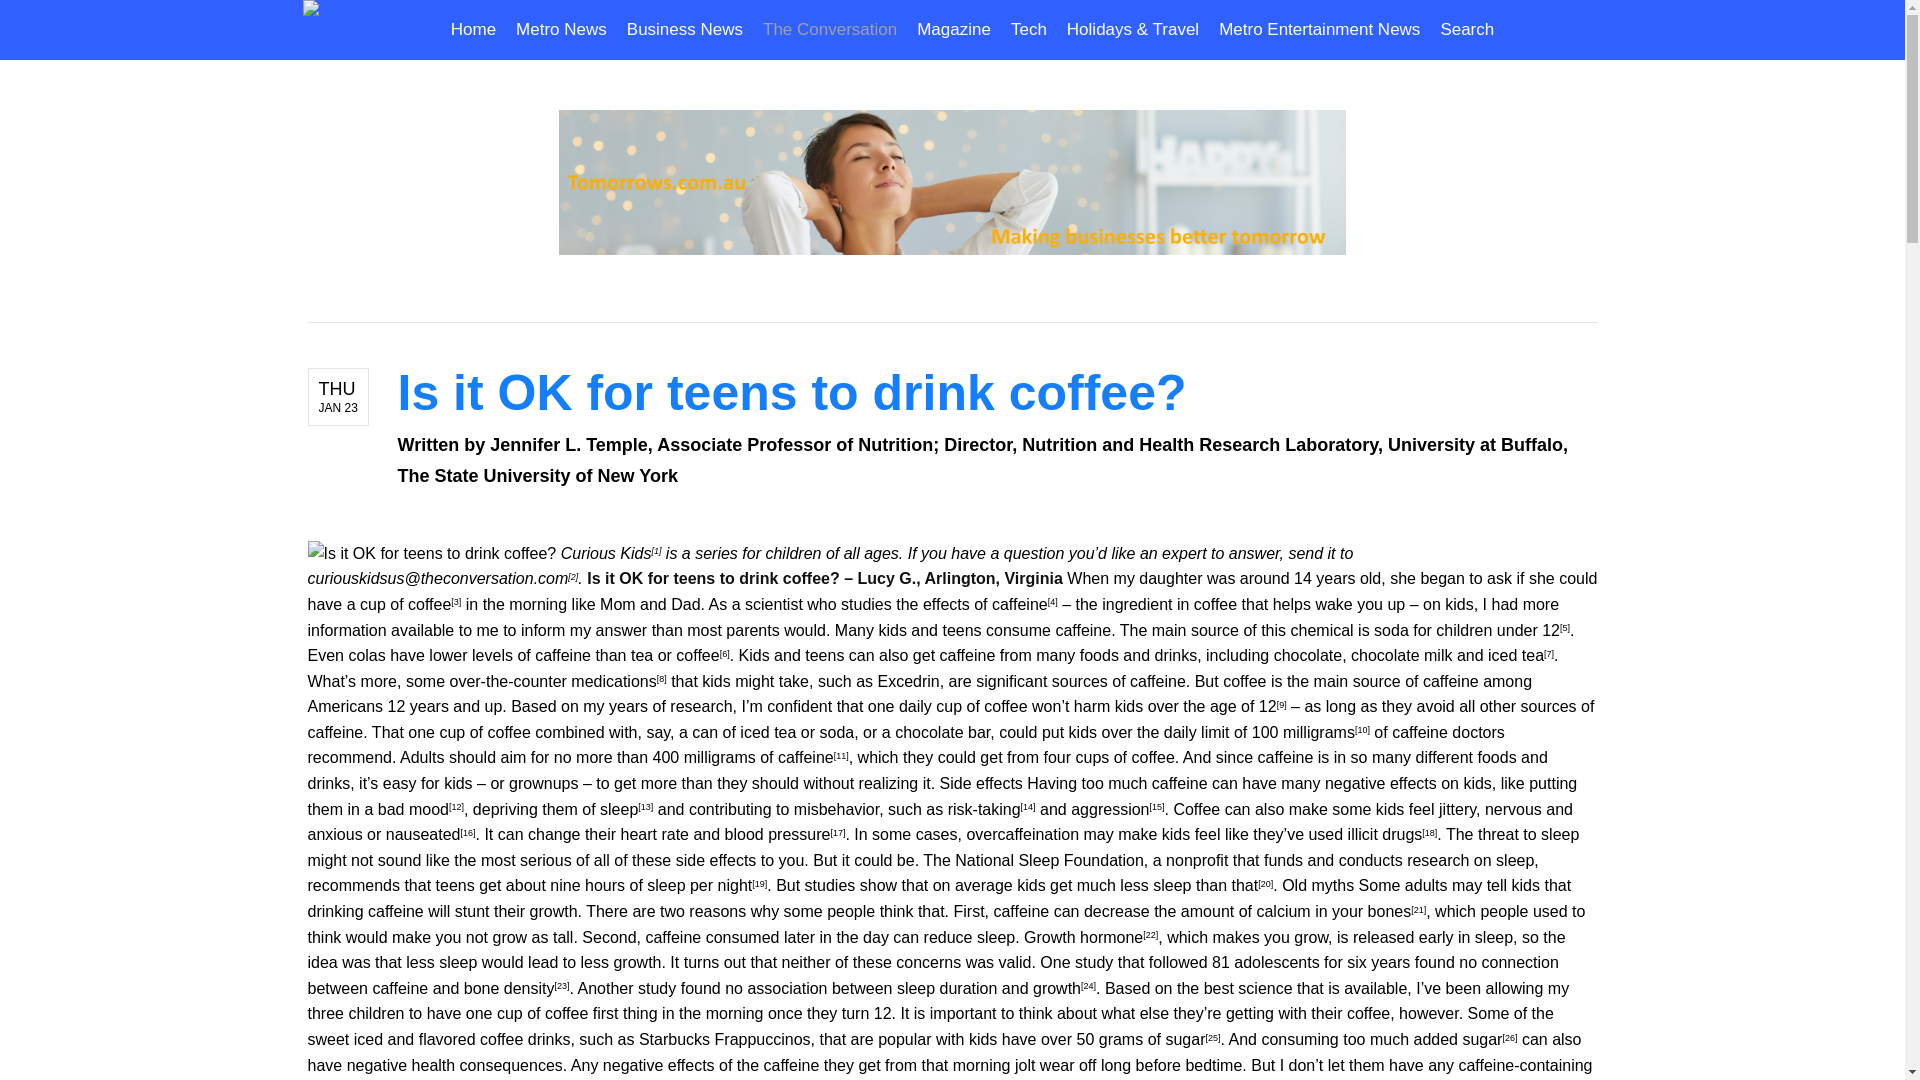 Image resolution: width=1920 pixels, height=1080 pixels. I want to click on Home, so click(478, 30).